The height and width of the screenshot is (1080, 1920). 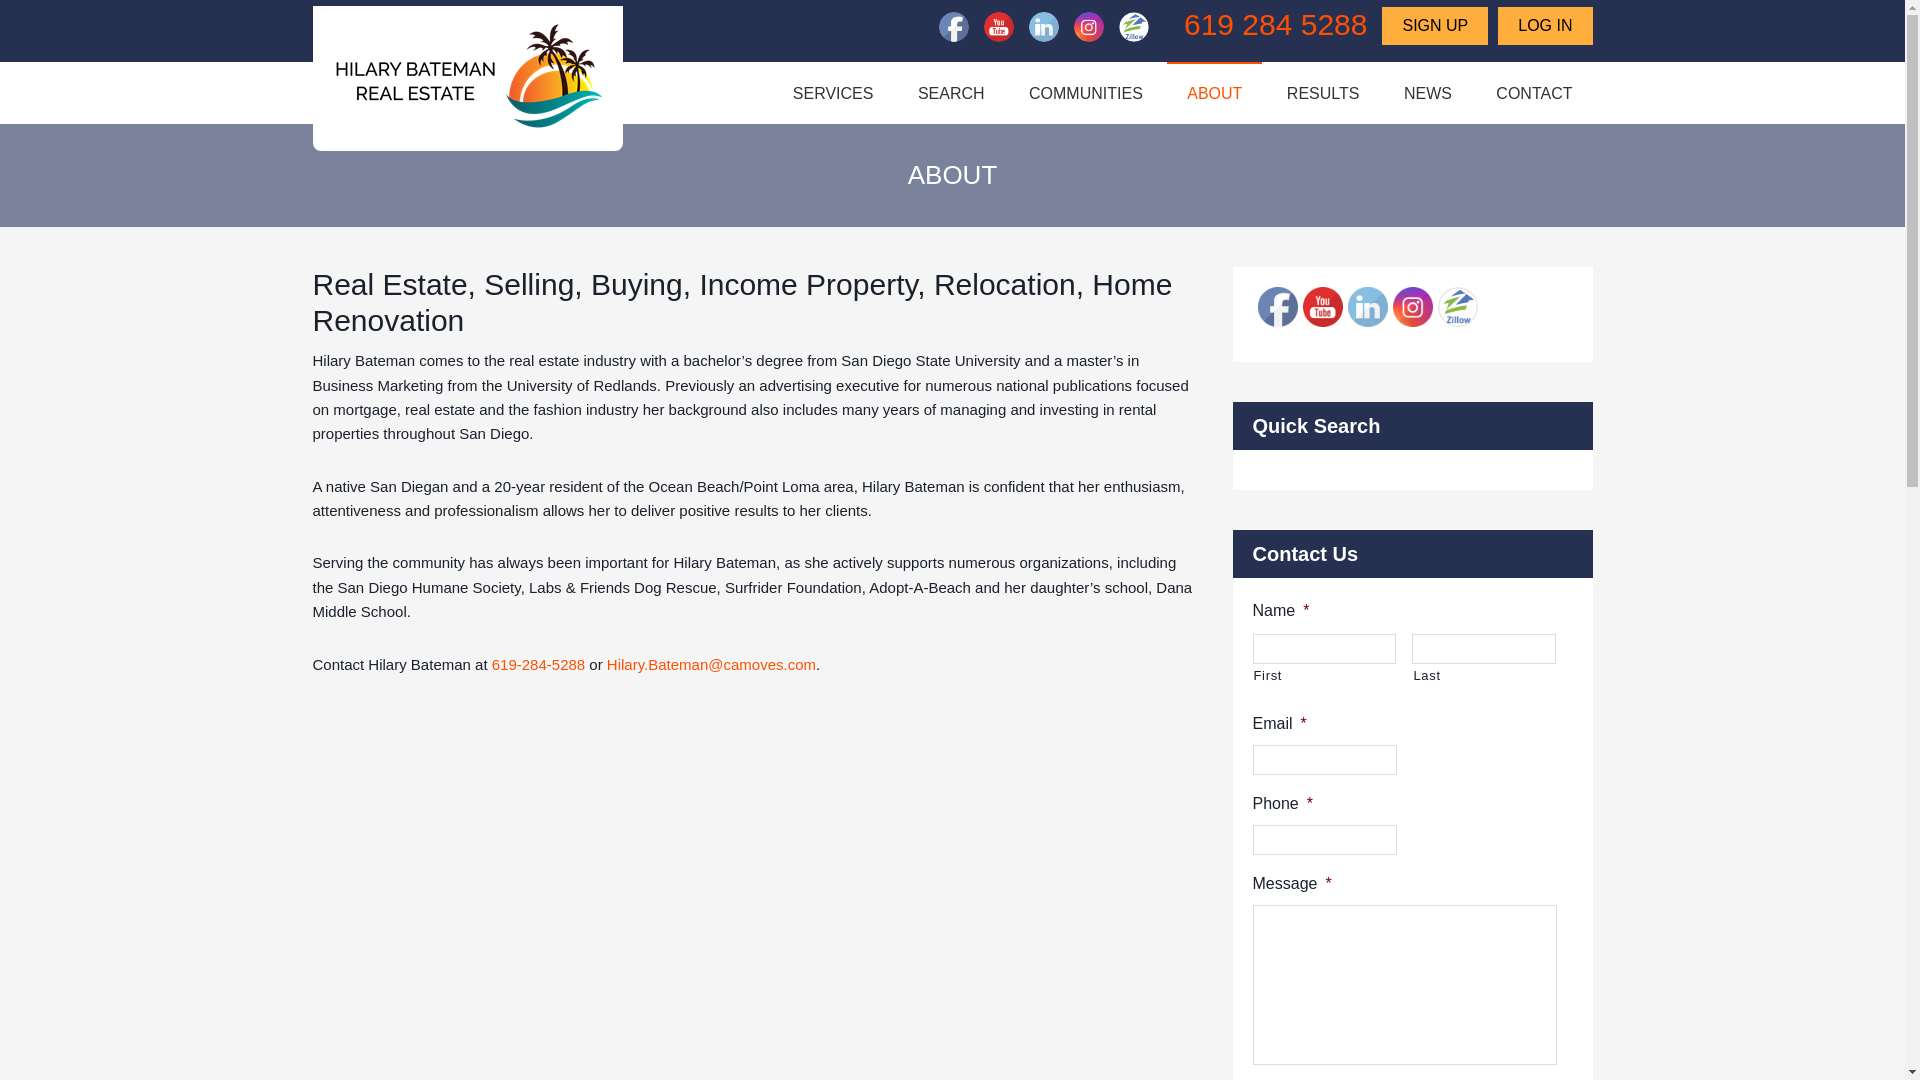 I want to click on SERVICES, so click(x=834, y=92).